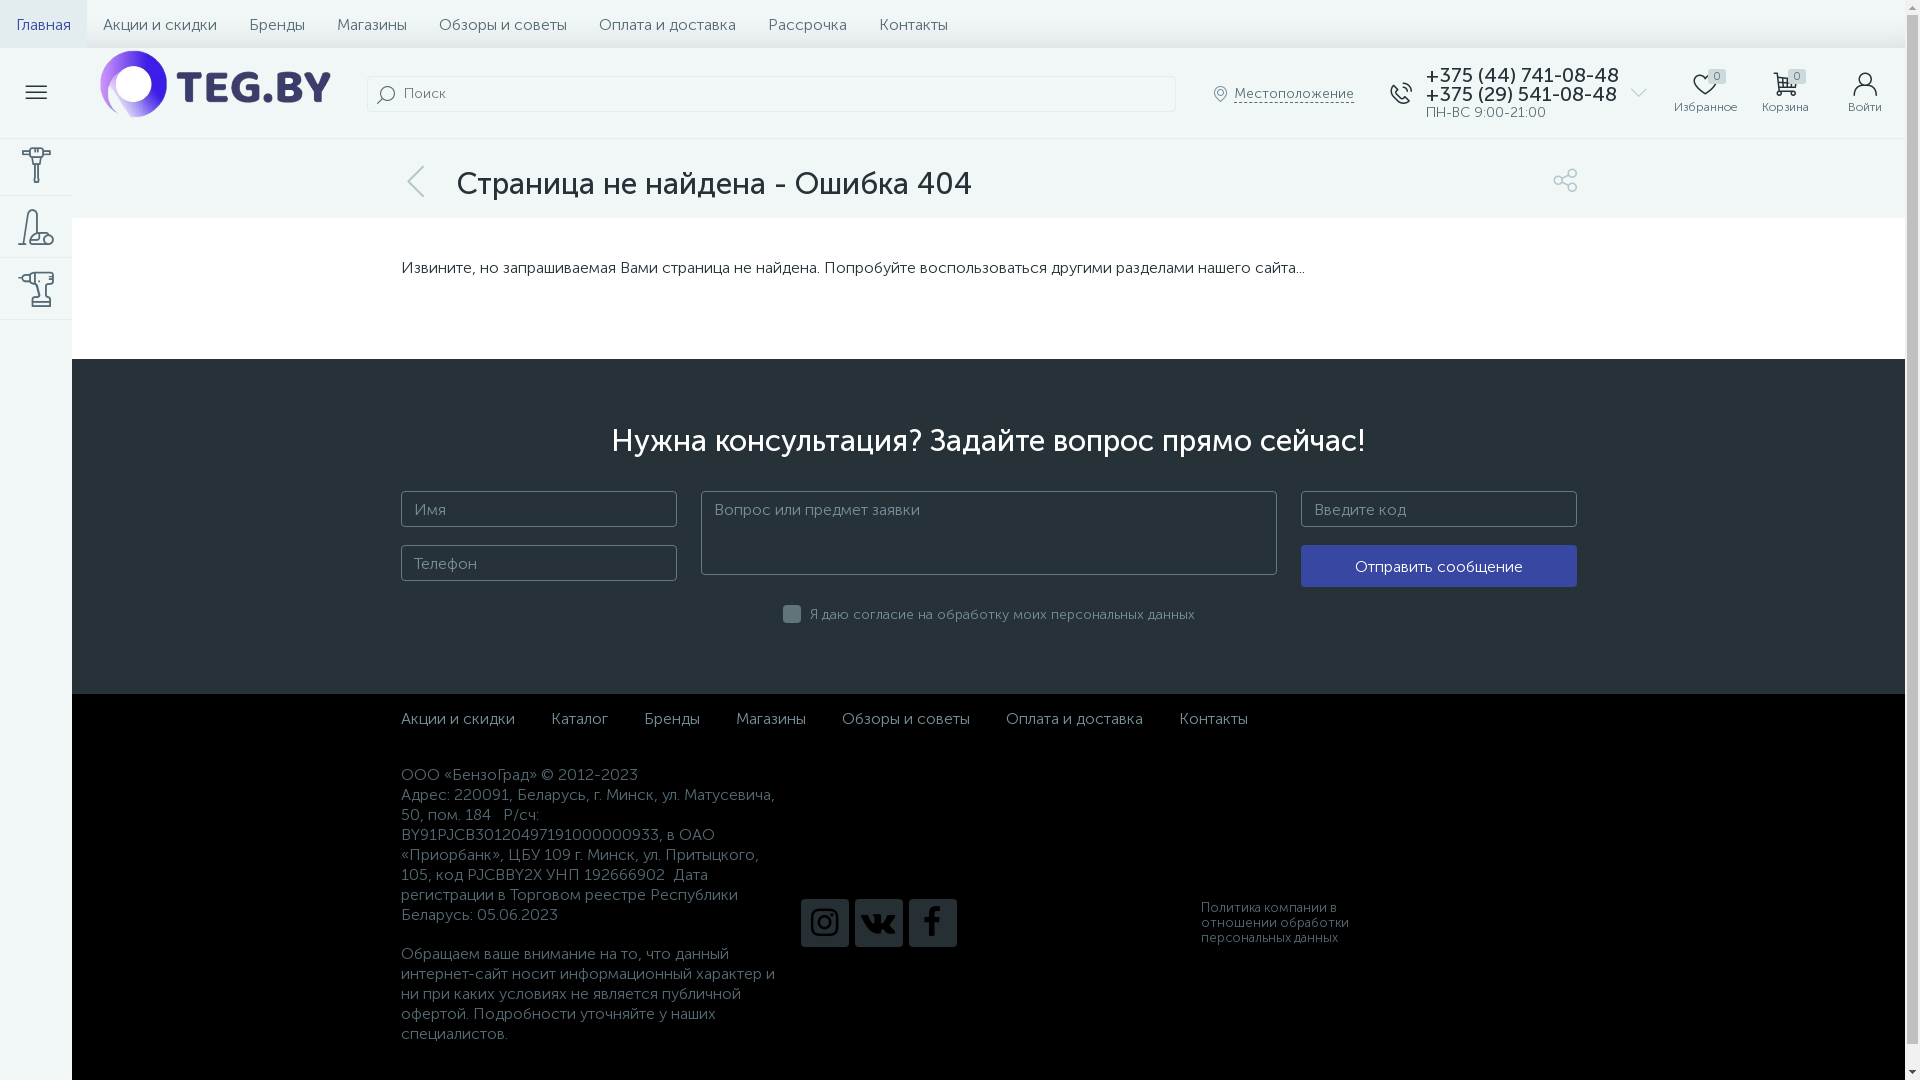 The image size is (1920, 1080). Describe the element at coordinates (824, 922) in the screenshot. I see `Instagram` at that location.